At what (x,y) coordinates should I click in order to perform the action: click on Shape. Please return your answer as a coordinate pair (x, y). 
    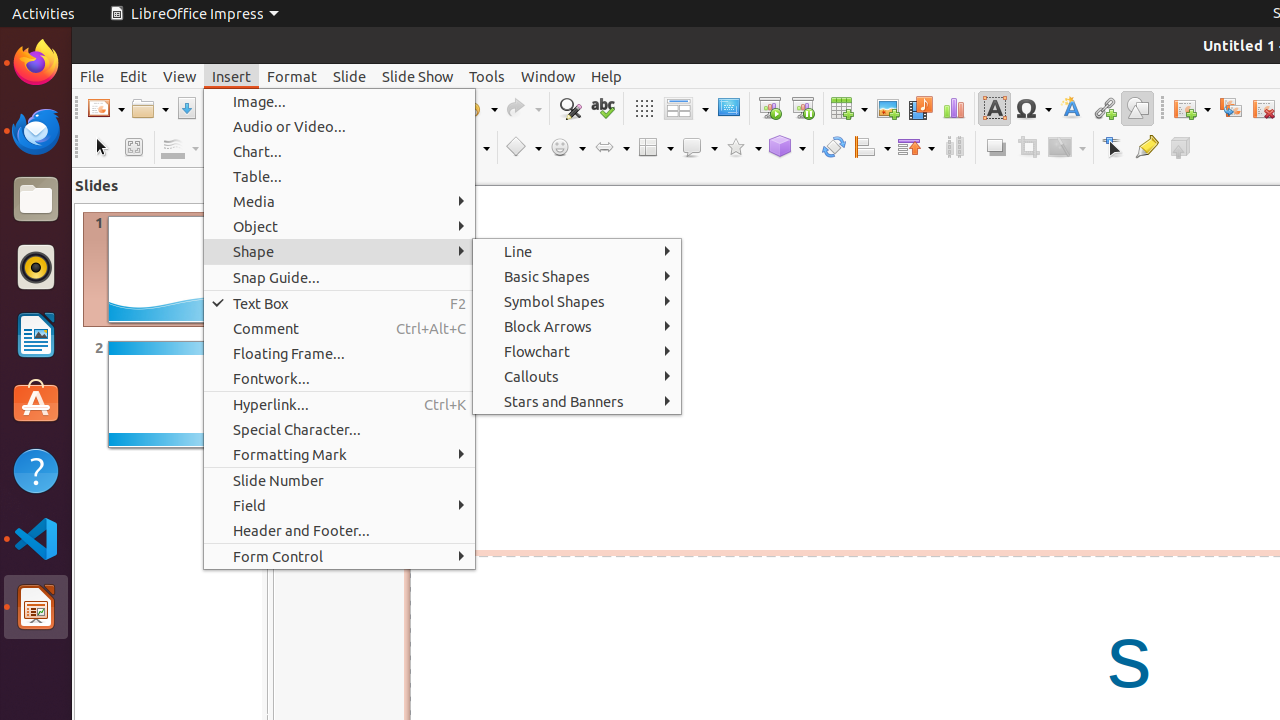
    Looking at the image, I should click on (340, 252).